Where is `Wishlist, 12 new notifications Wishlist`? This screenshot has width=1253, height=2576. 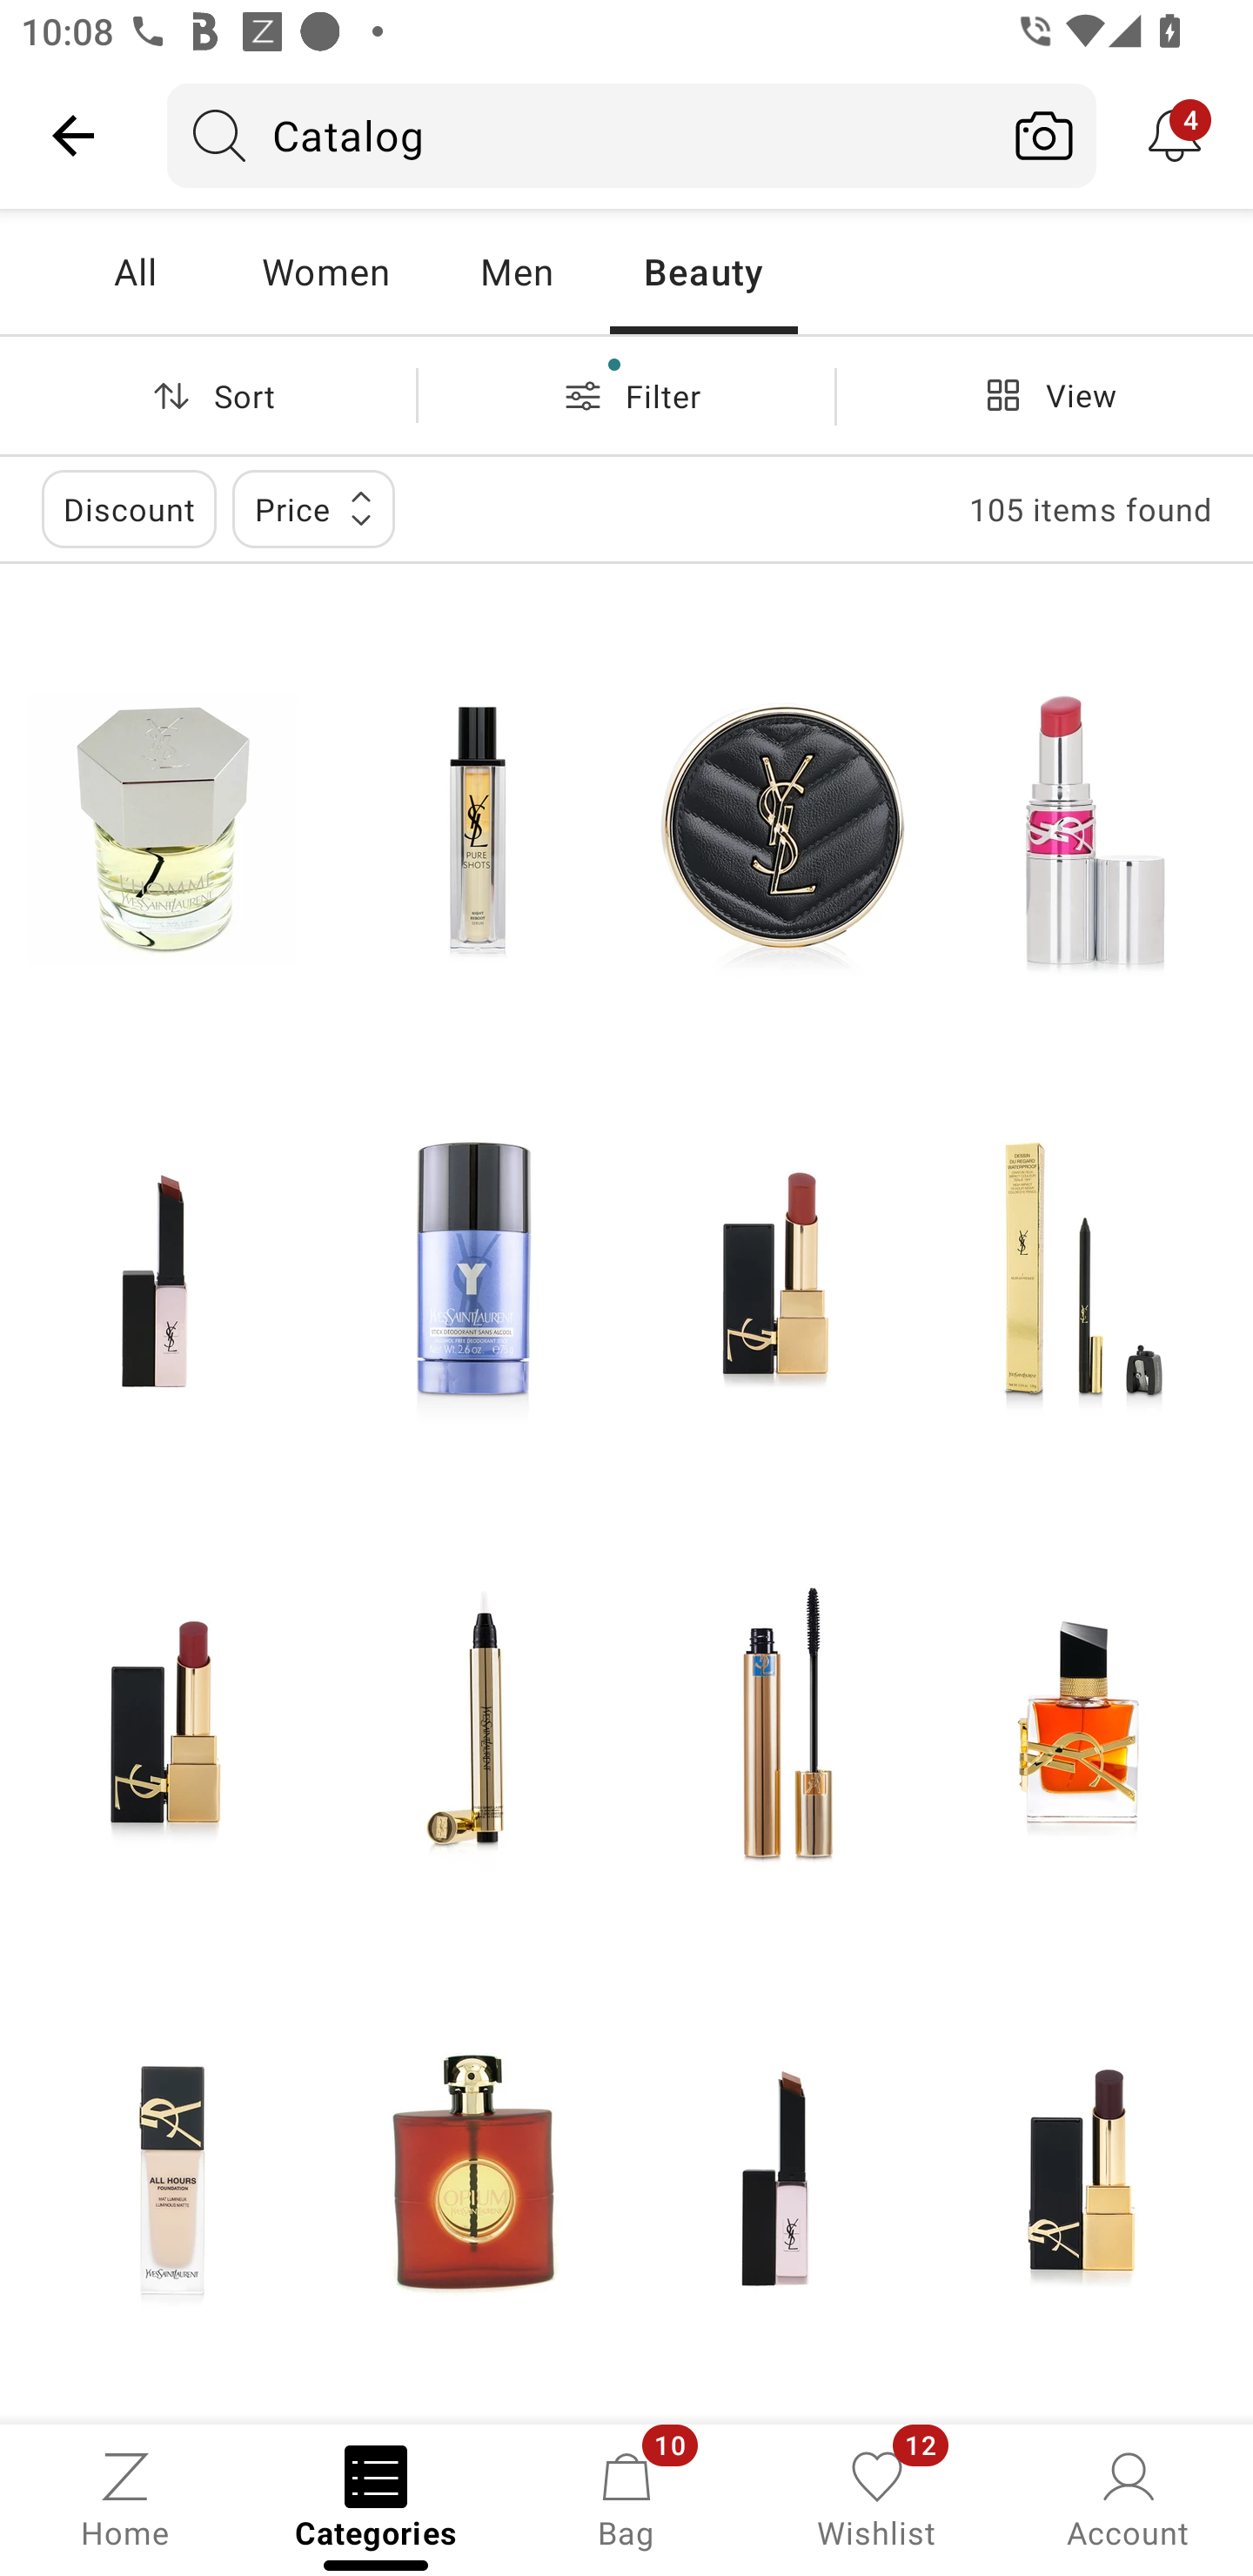
Wishlist, 12 new notifications Wishlist is located at coordinates (877, 2498).